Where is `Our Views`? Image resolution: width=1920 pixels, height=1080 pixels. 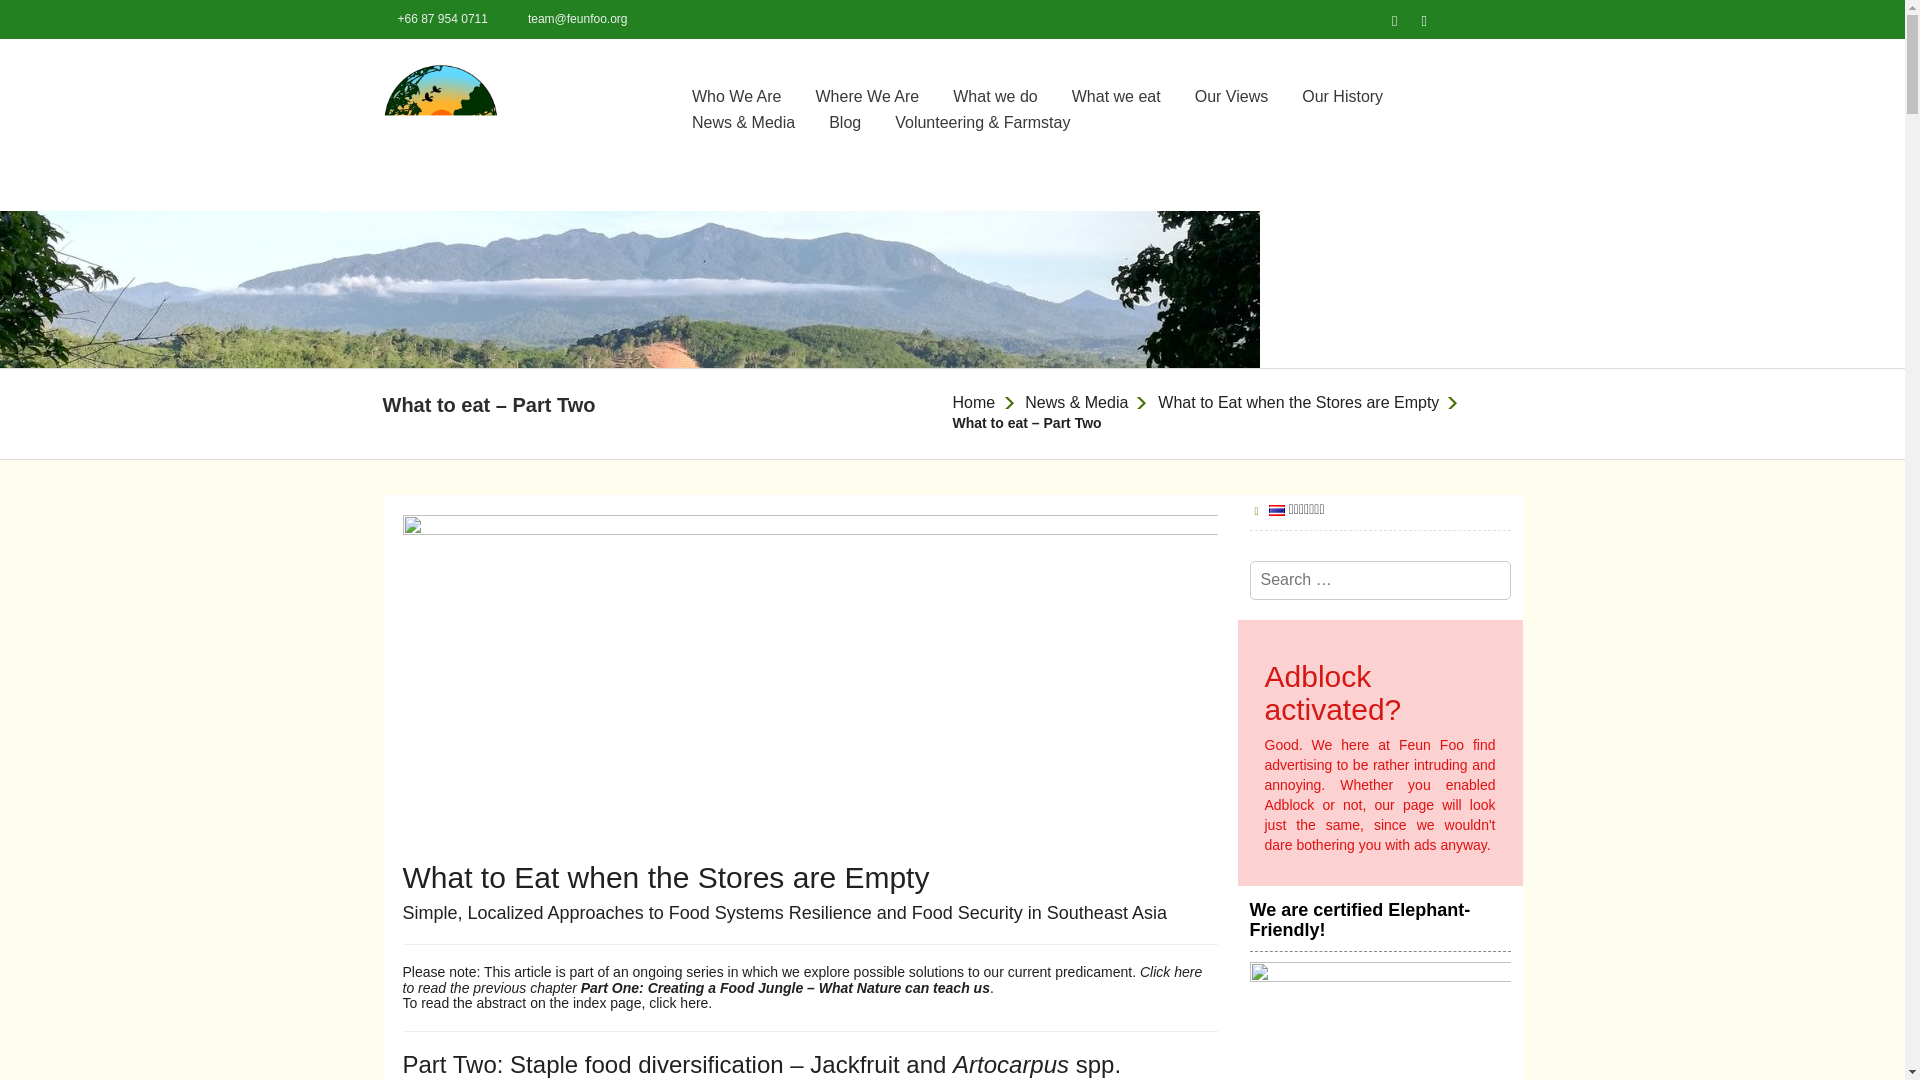 Our Views is located at coordinates (1232, 96).